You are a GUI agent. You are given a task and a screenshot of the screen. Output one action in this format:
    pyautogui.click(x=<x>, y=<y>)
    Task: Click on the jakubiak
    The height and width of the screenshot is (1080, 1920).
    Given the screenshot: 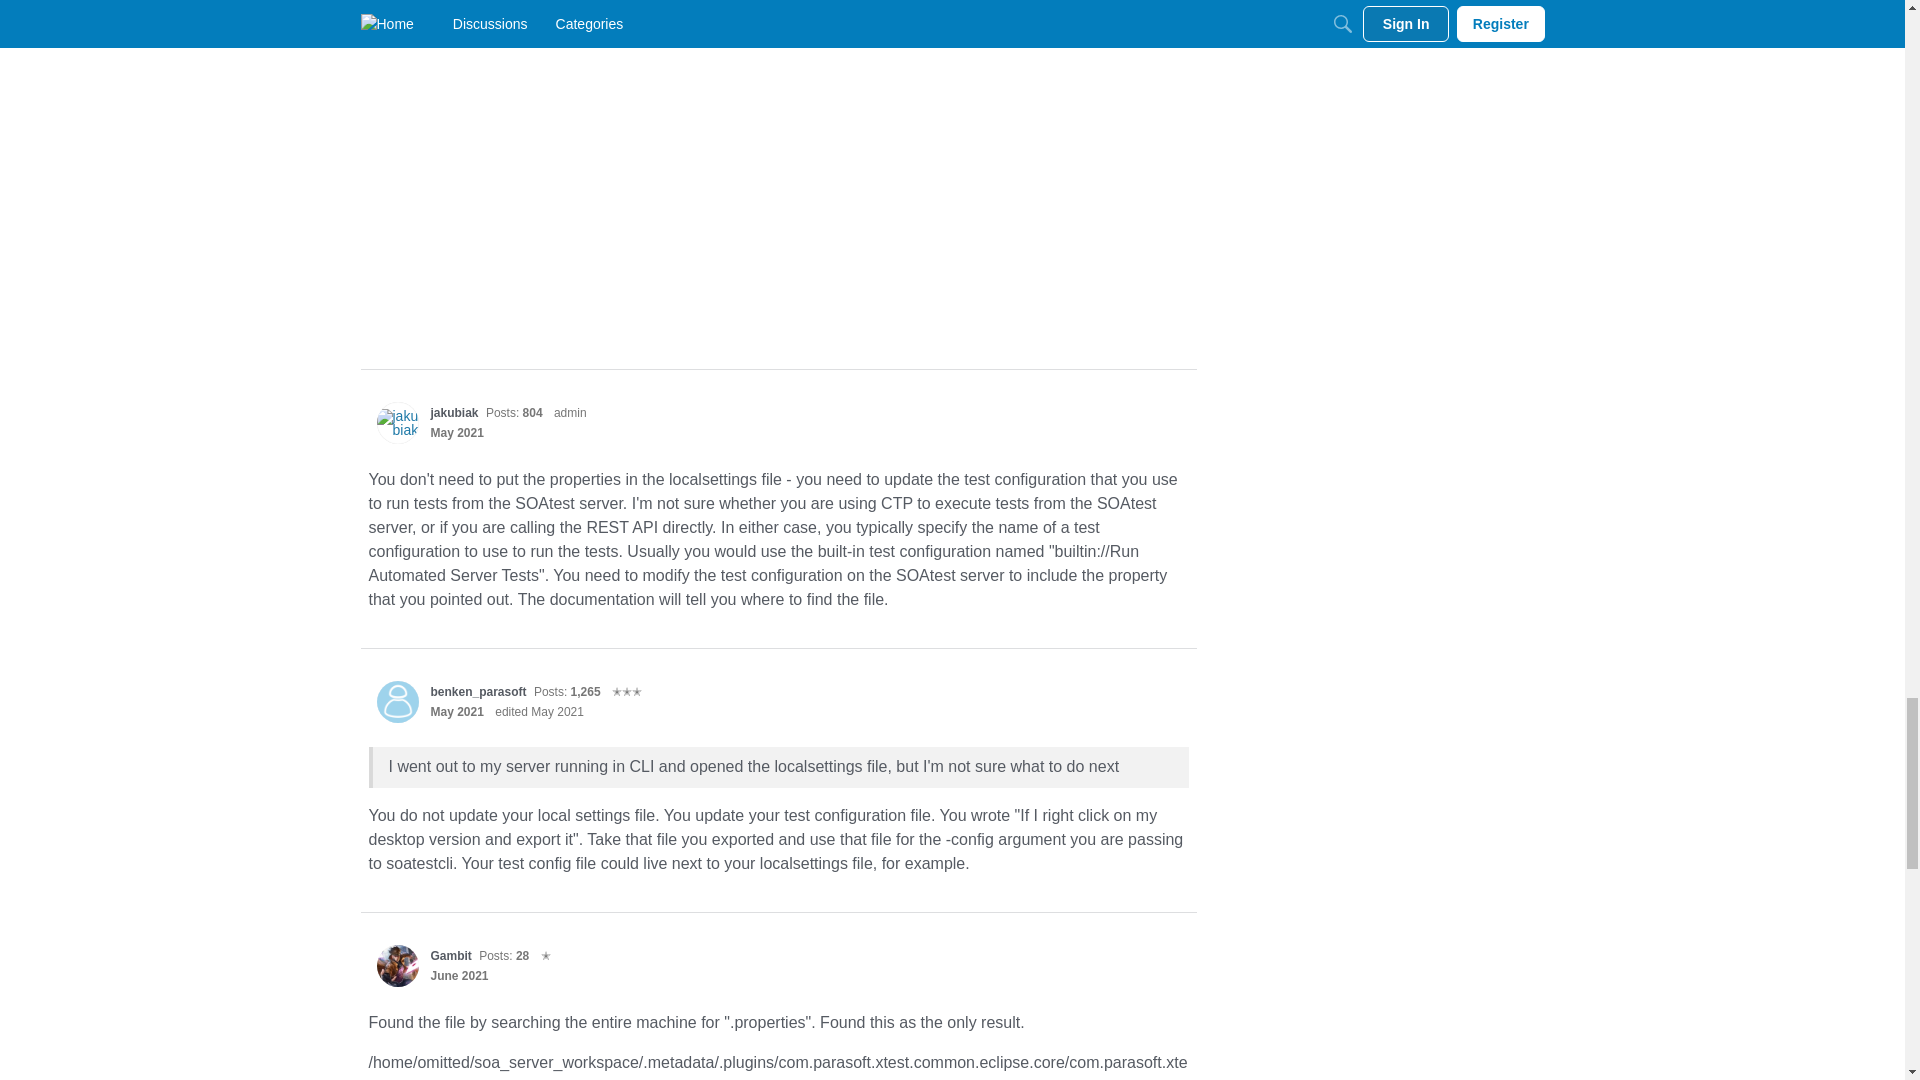 What is the action you would take?
    pyautogui.click(x=454, y=413)
    